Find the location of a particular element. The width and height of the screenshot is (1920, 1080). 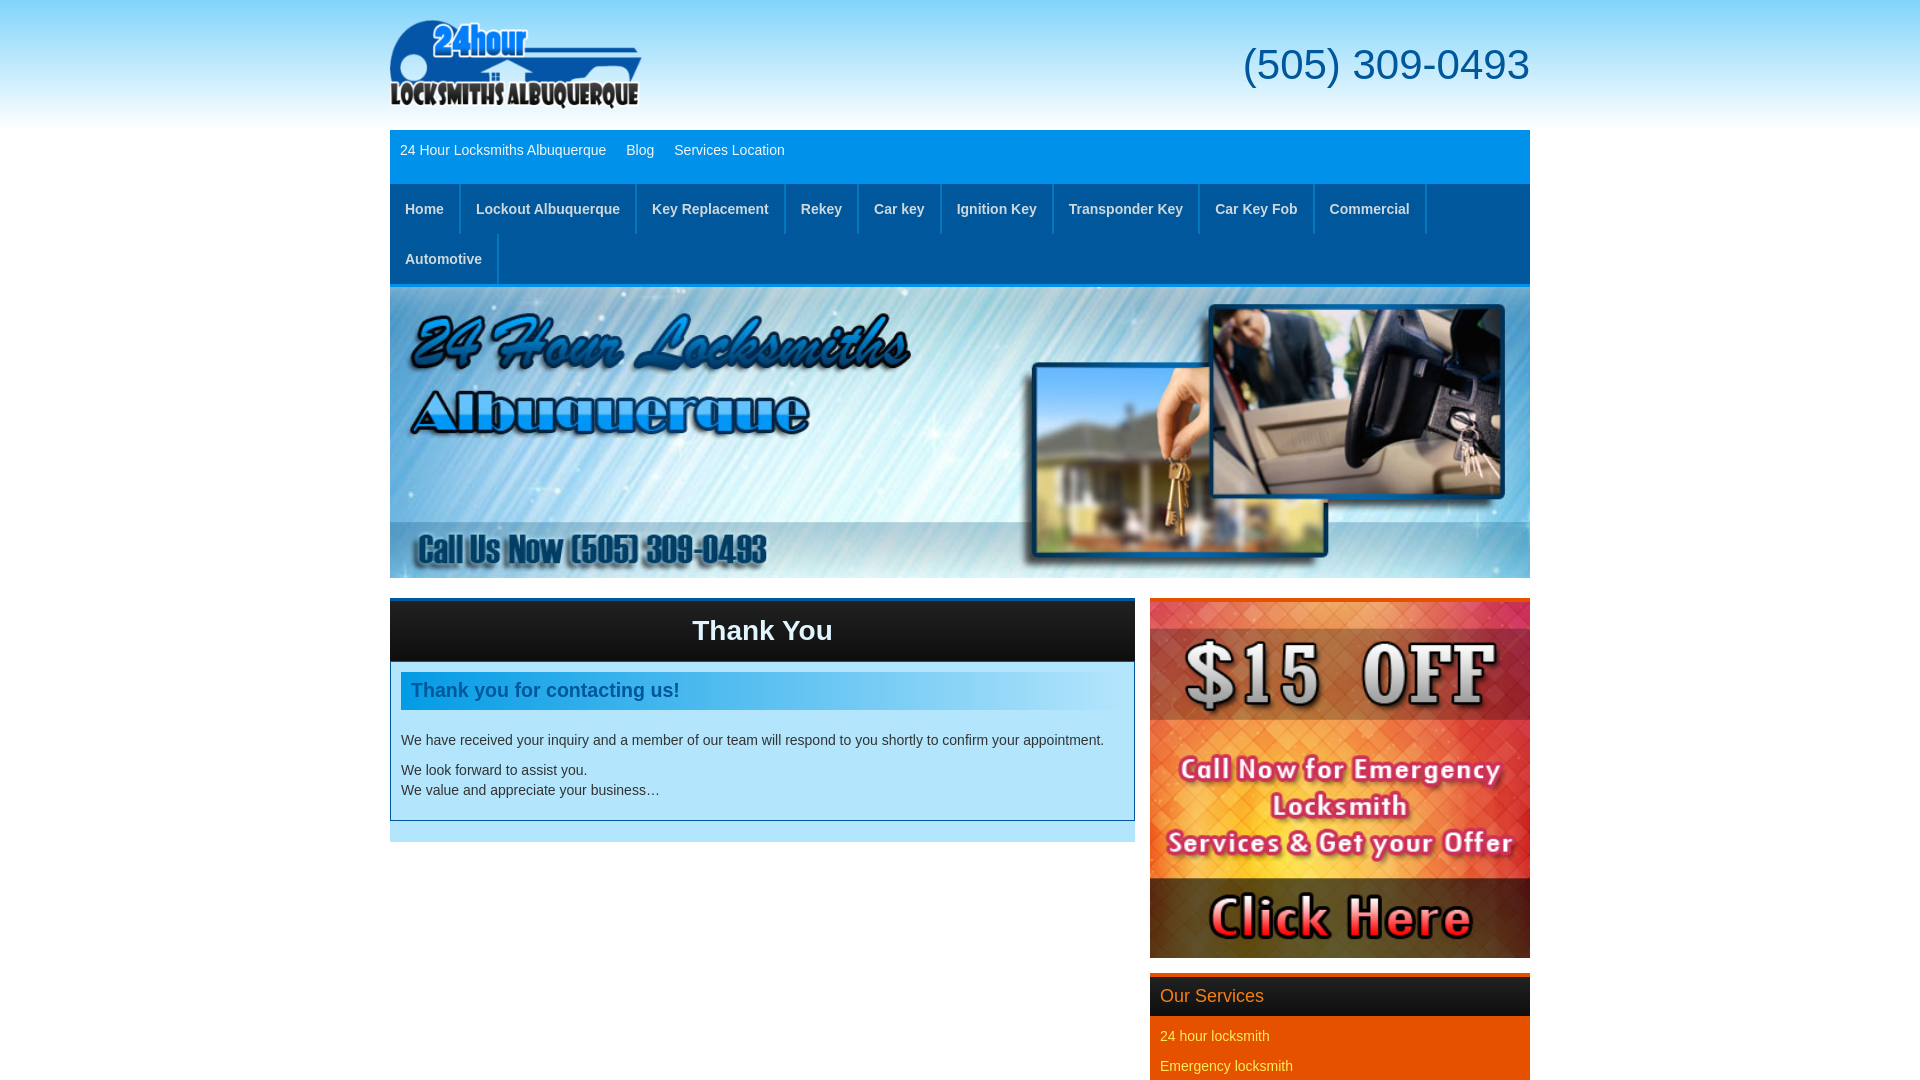

Home is located at coordinates (424, 209).